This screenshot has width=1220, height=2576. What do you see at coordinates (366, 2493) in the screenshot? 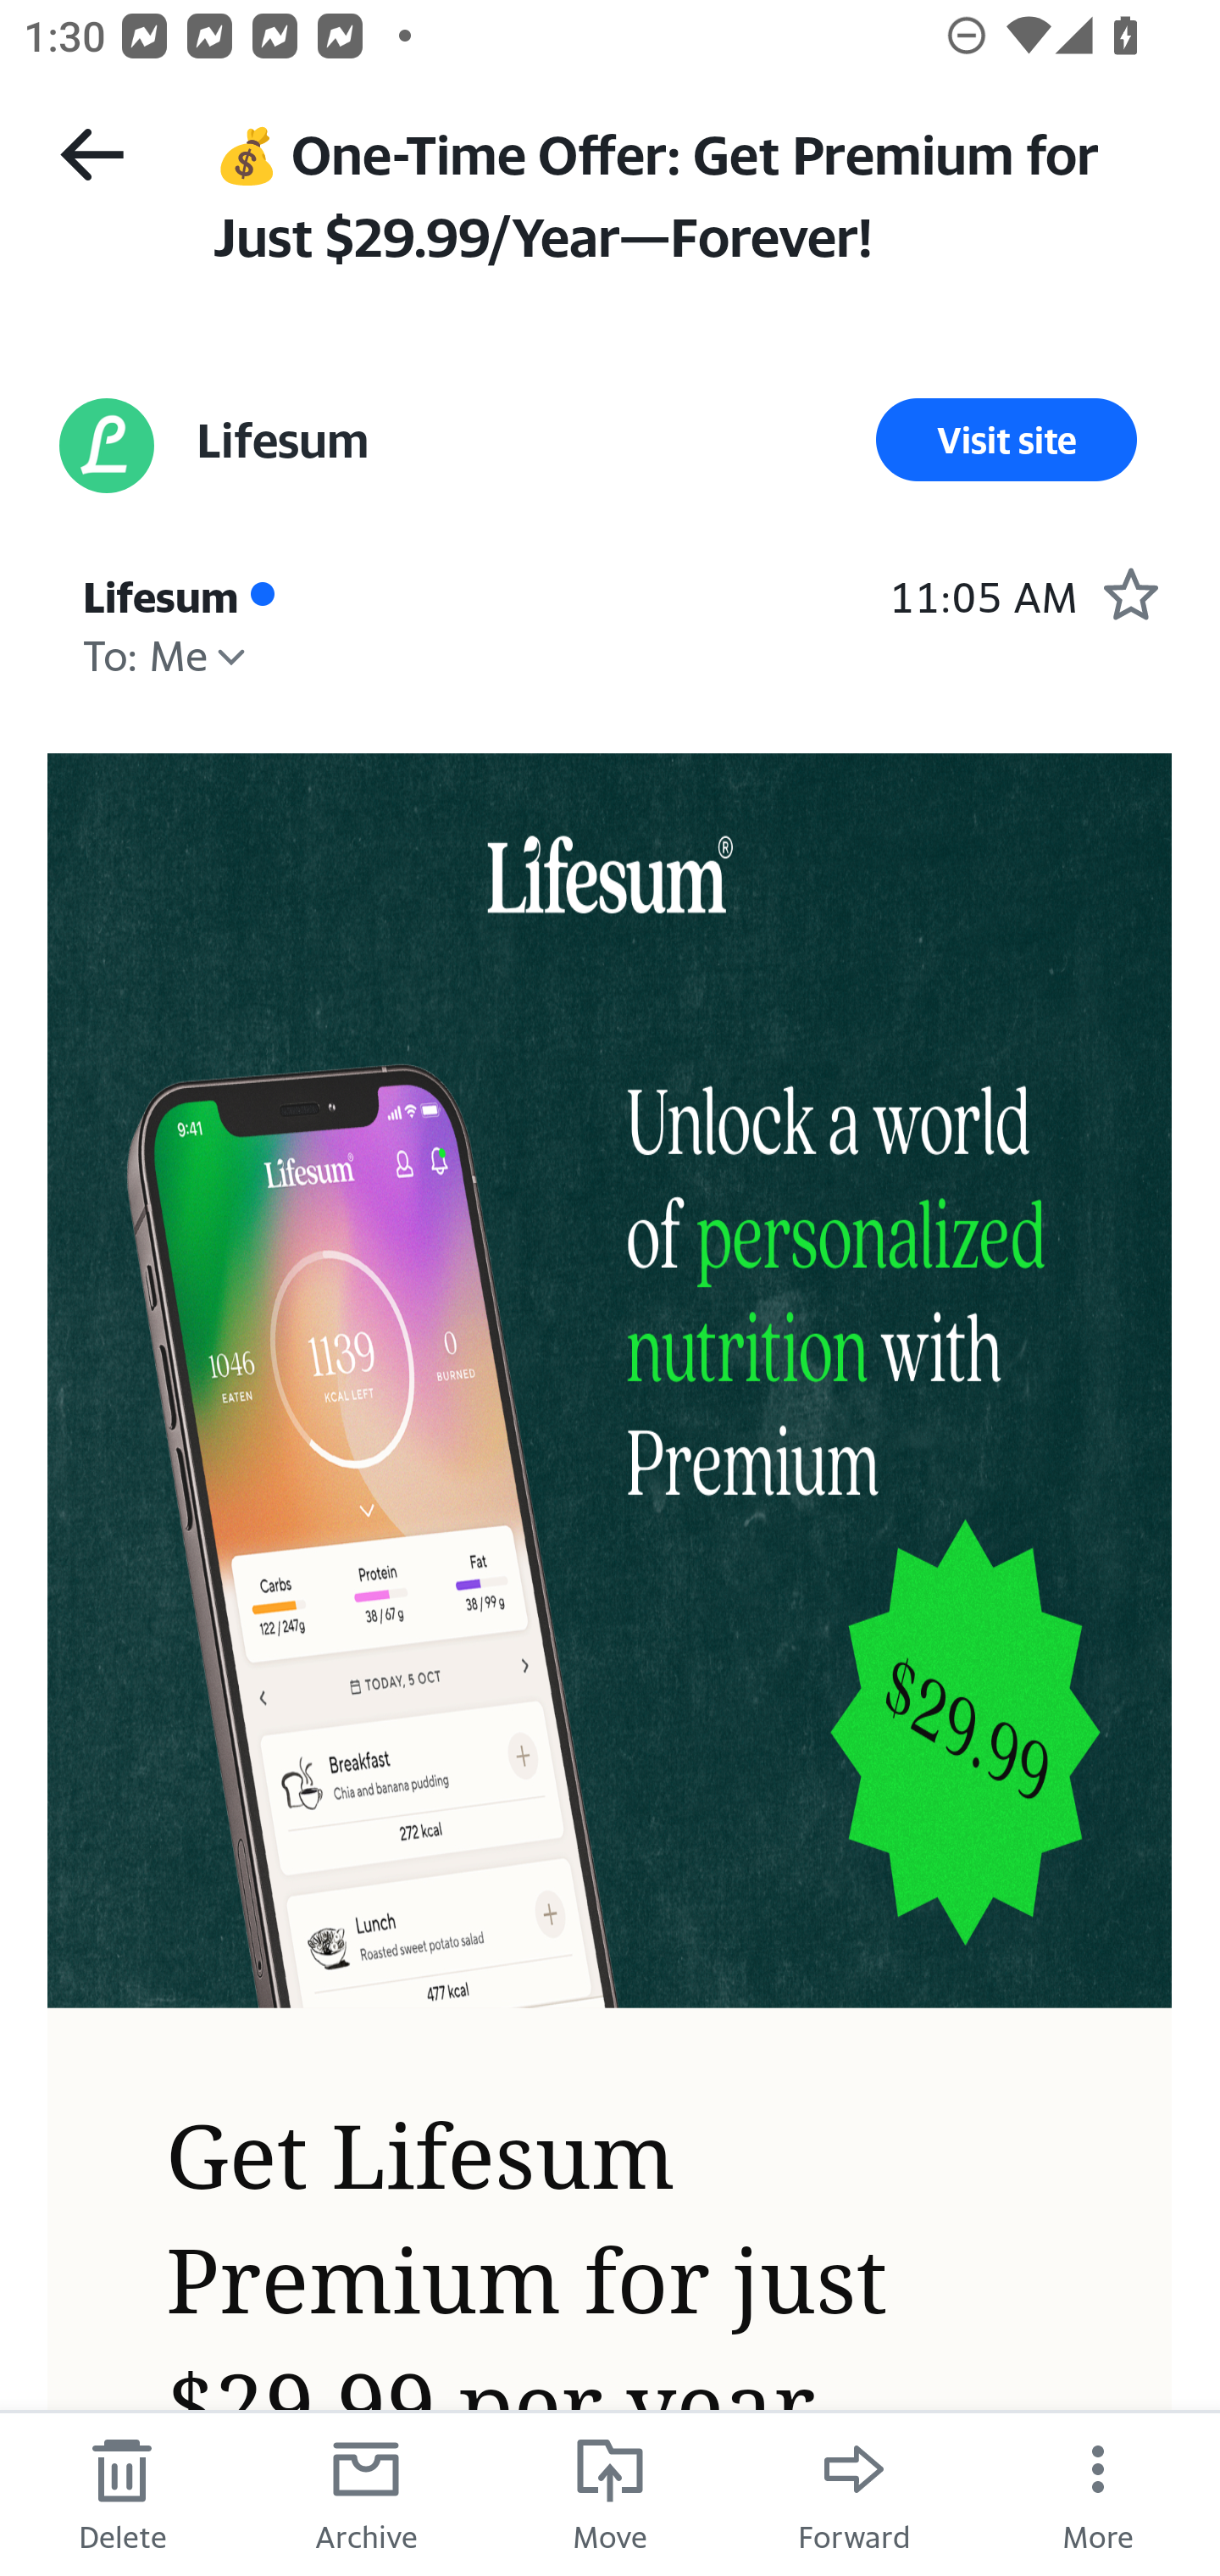
I see `Archive` at bounding box center [366, 2493].